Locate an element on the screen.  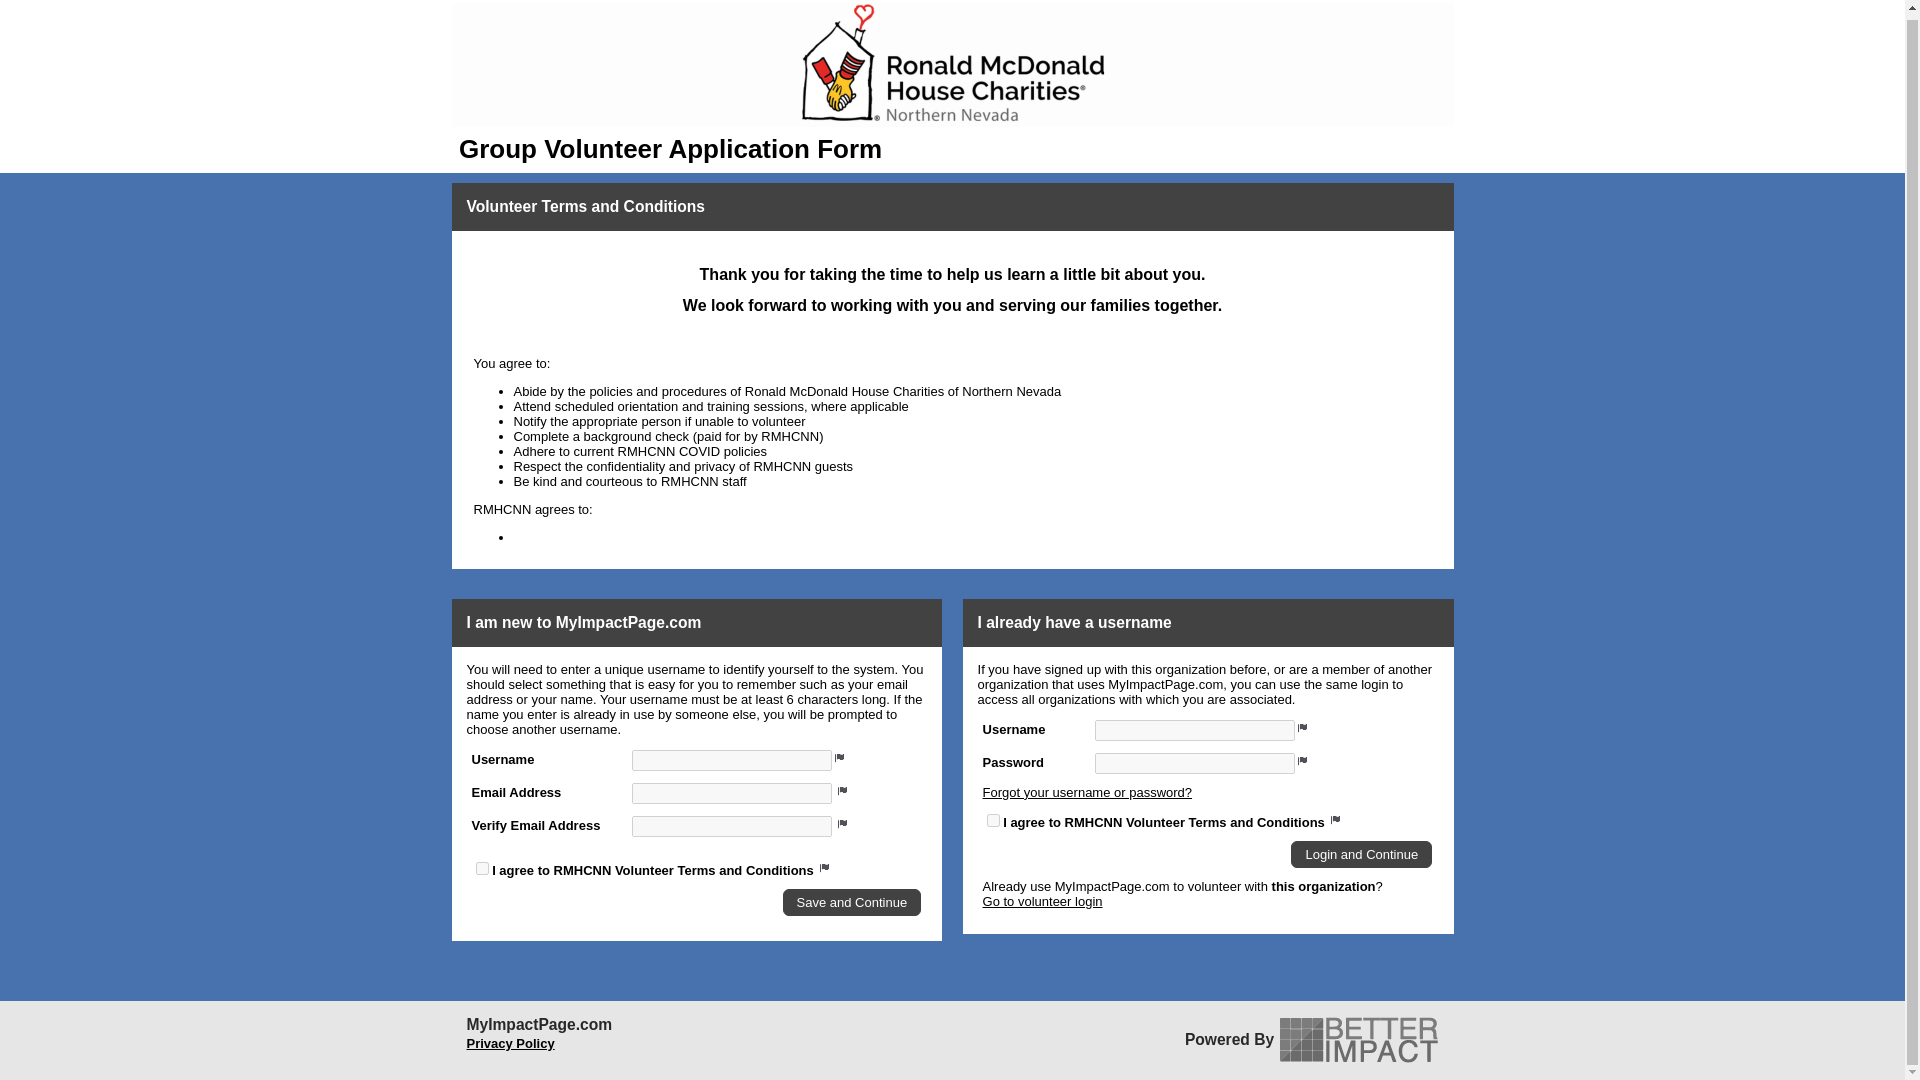
Required is located at coordinates (840, 756).